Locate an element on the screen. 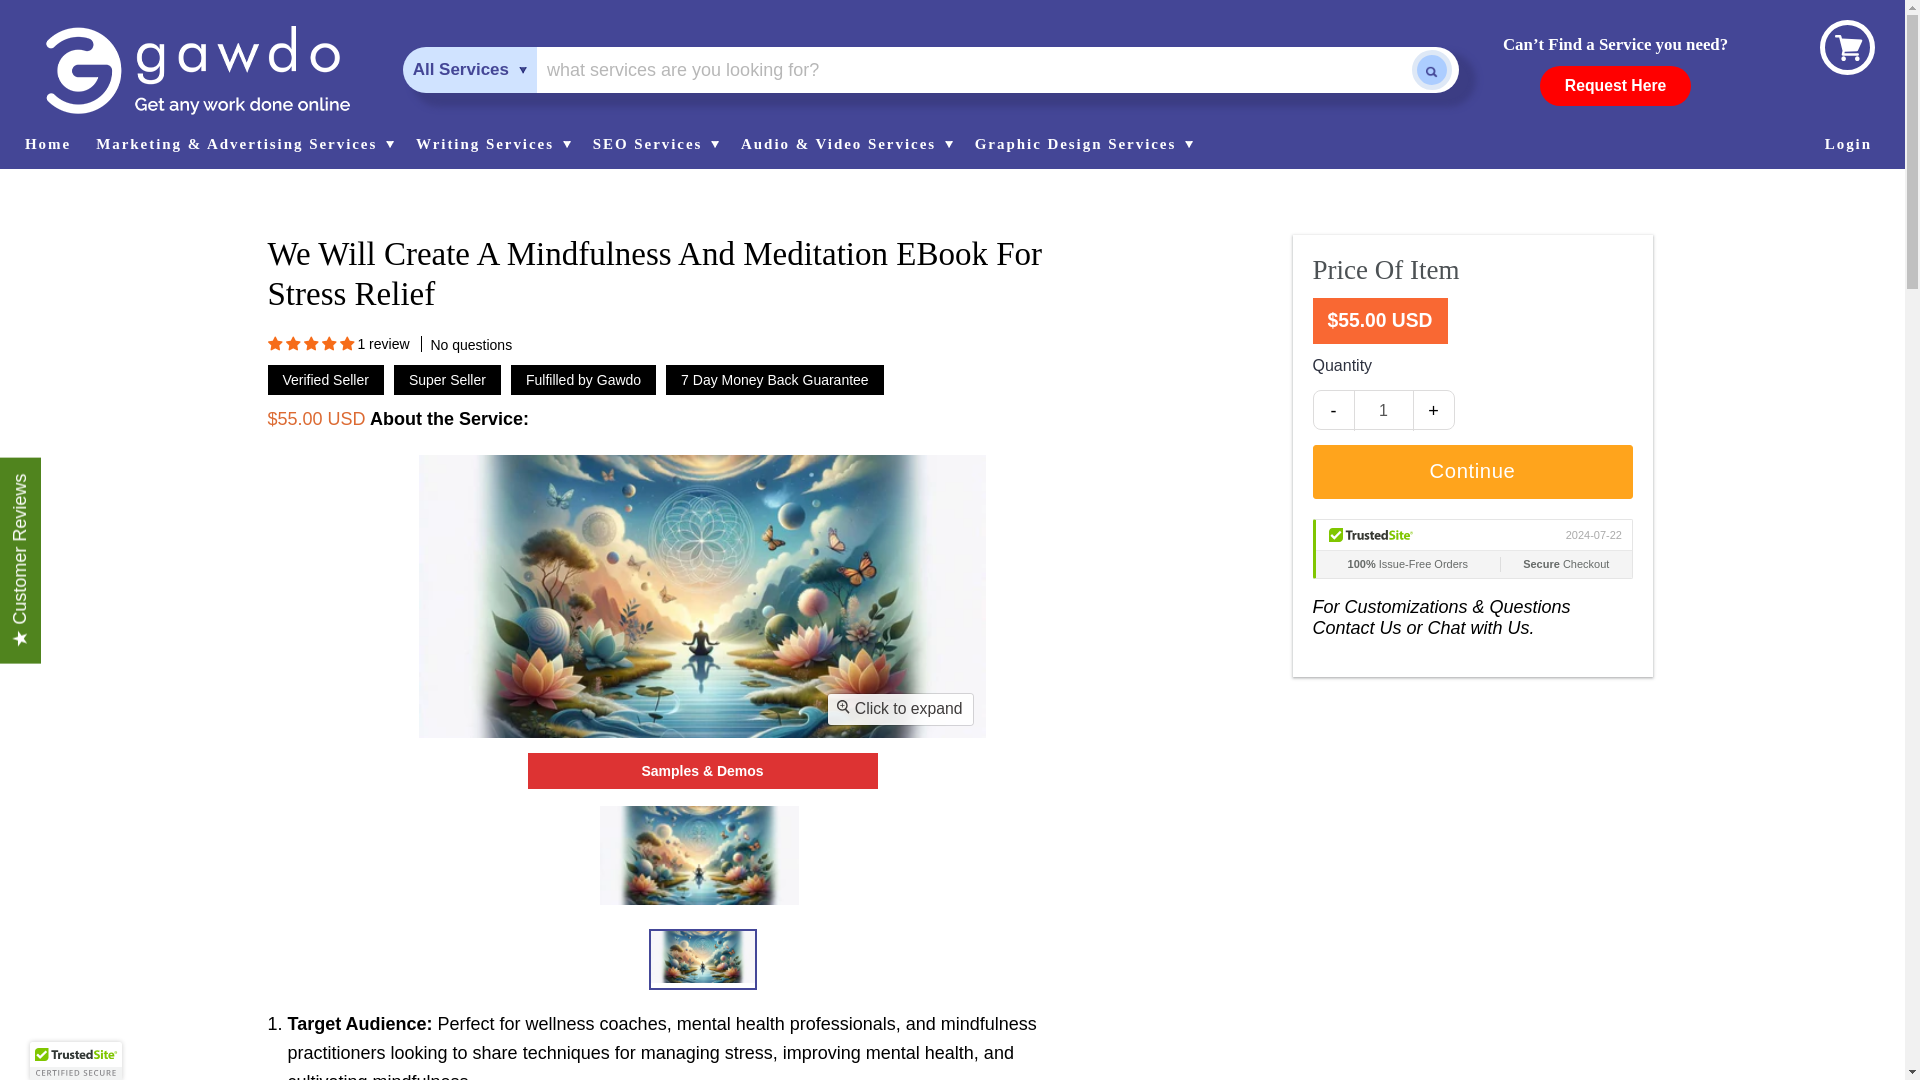  Request Here is located at coordinates (1615, 85).